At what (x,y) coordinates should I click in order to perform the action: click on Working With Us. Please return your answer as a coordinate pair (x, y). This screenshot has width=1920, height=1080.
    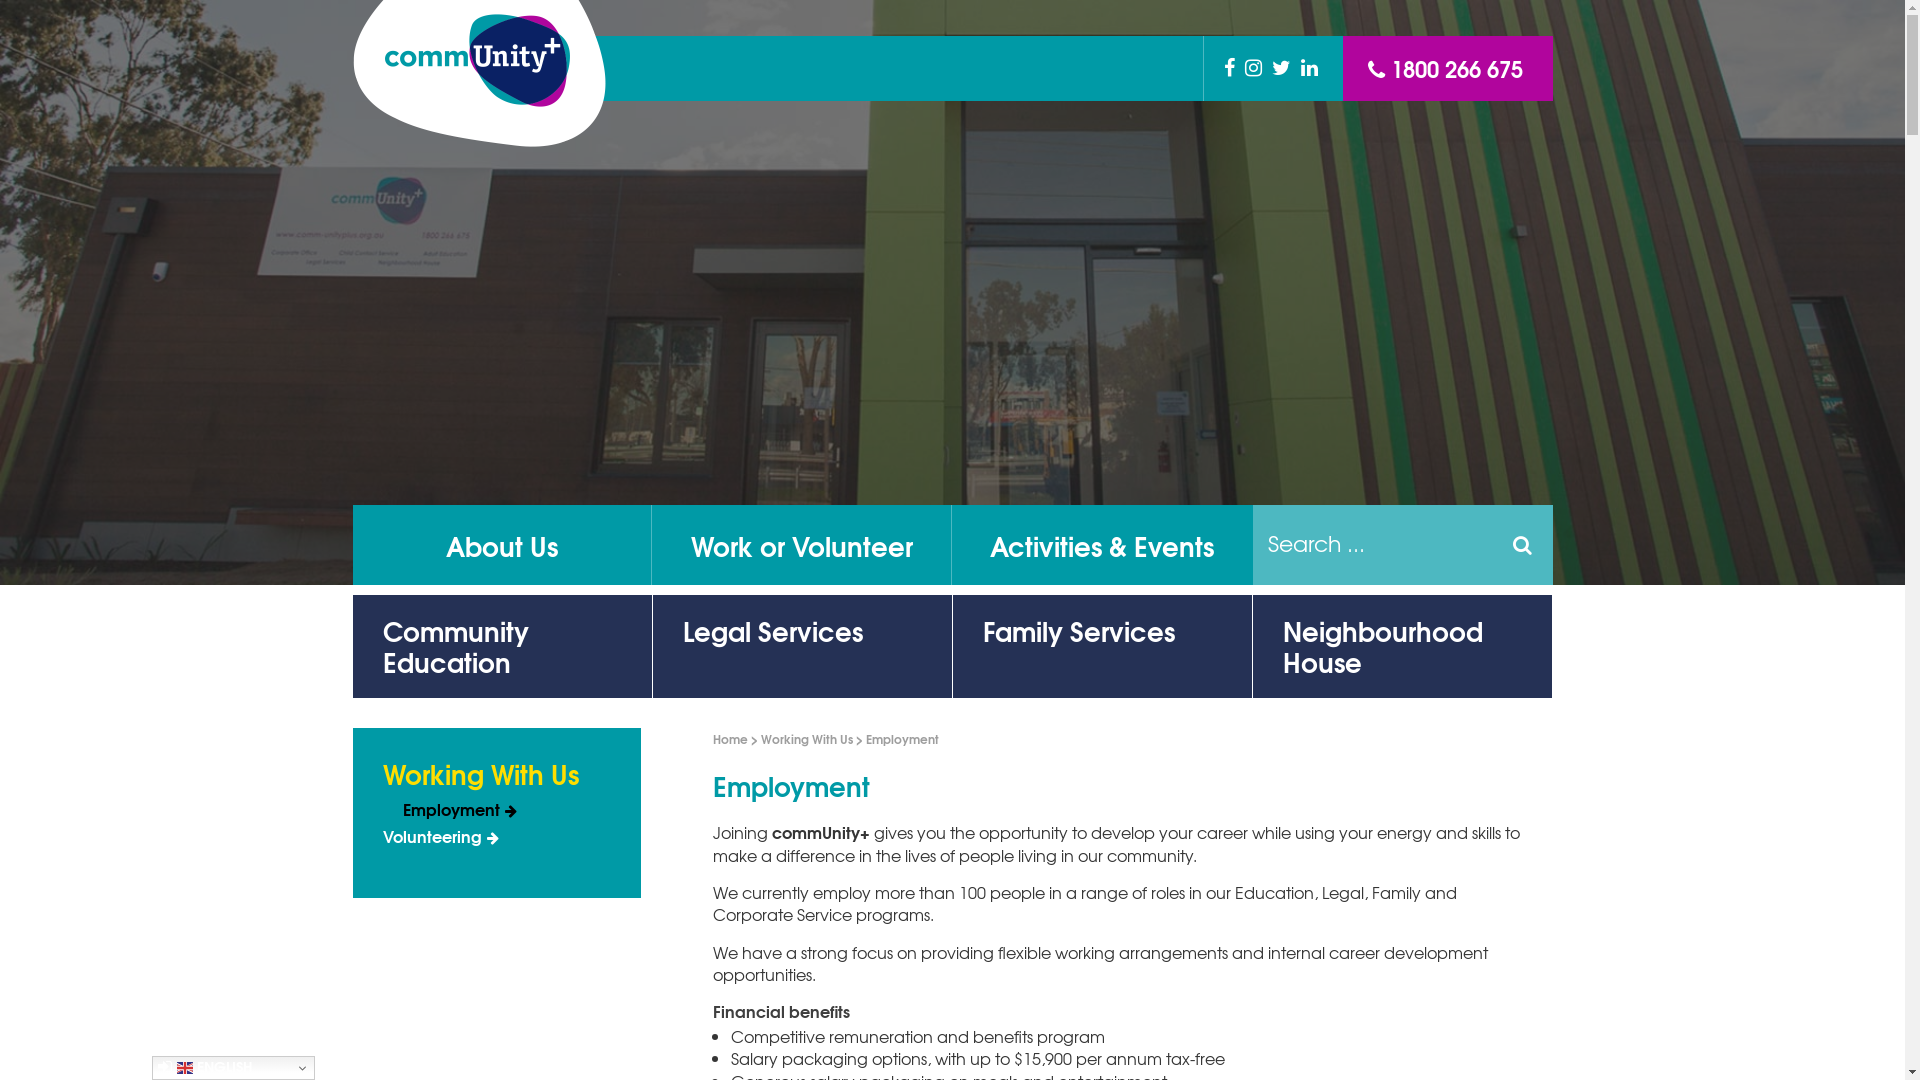
    Looking at the image, I should click on (806, 738).